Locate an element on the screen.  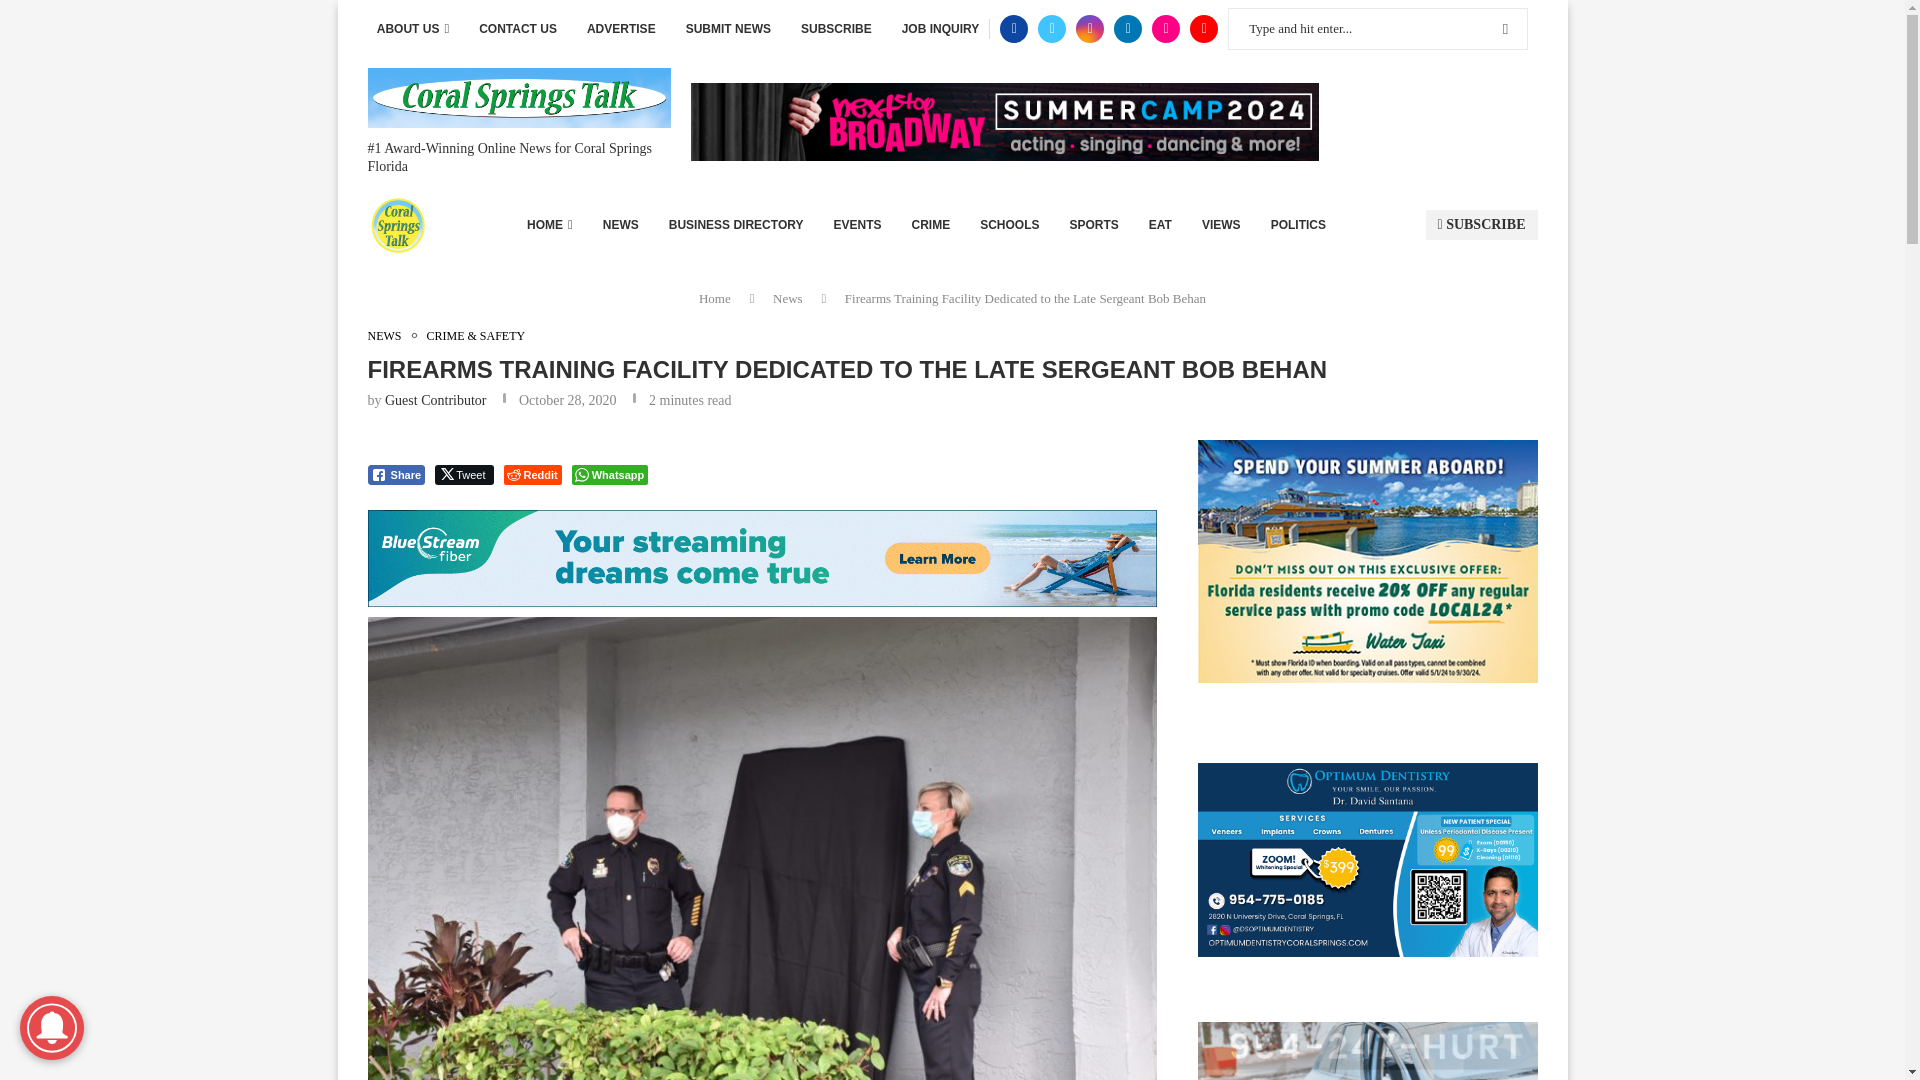
CONTACT US is located at coordinates (517, 29).